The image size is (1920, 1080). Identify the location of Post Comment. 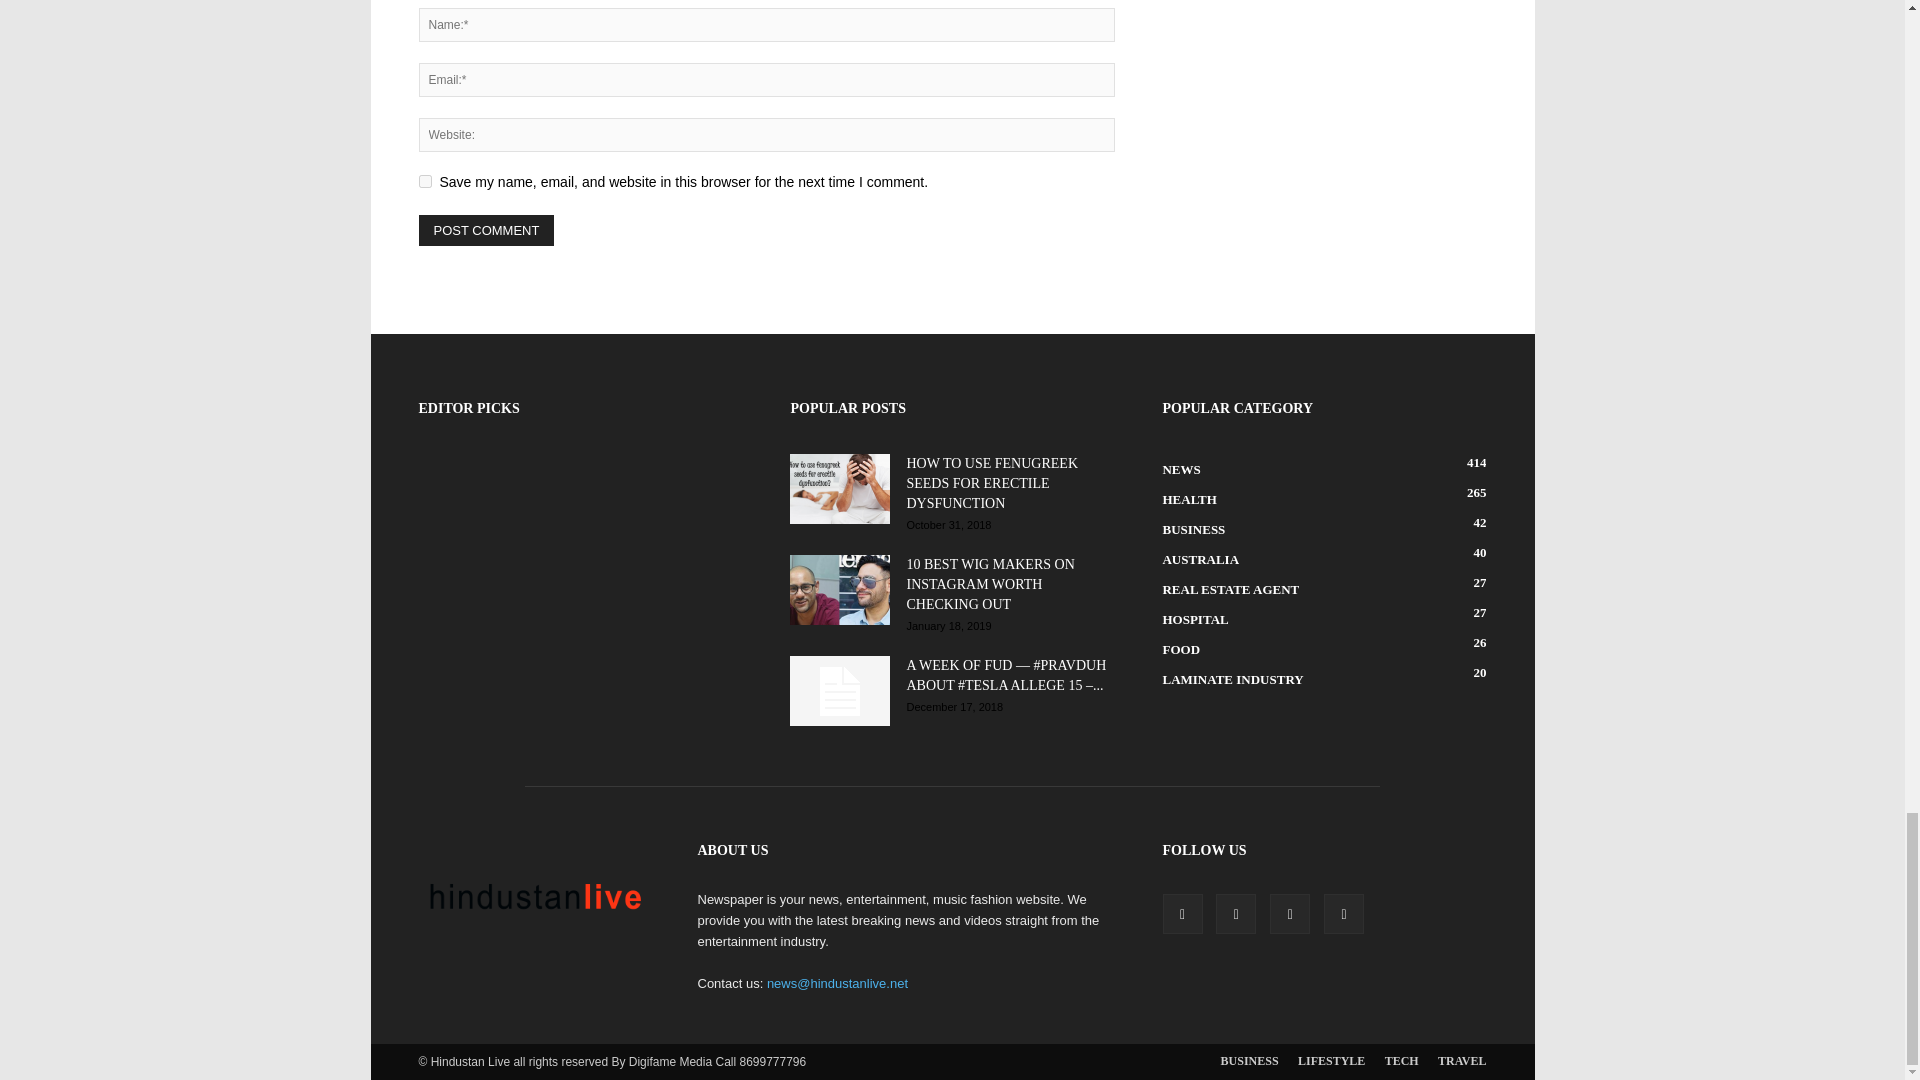
(486, 230).